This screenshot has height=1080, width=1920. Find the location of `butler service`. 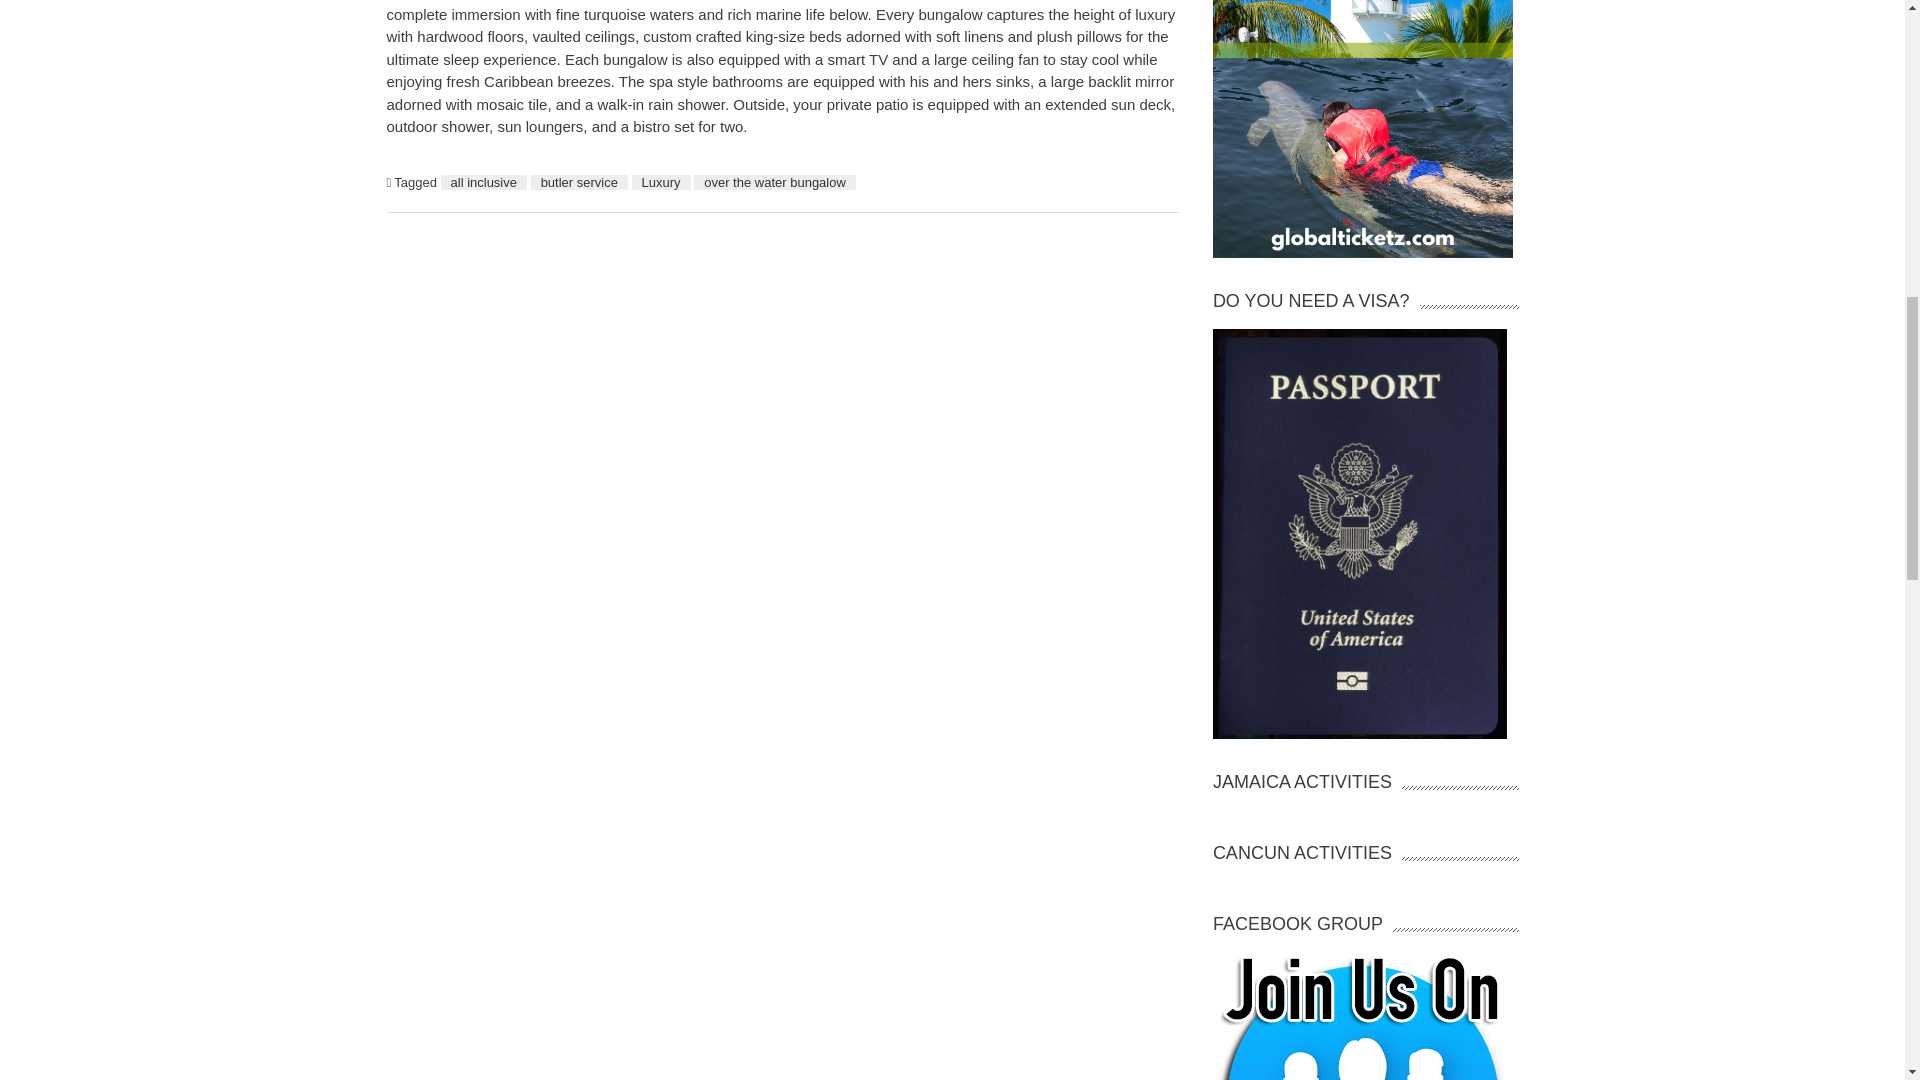

butler service is located at coordinates (579, 182).